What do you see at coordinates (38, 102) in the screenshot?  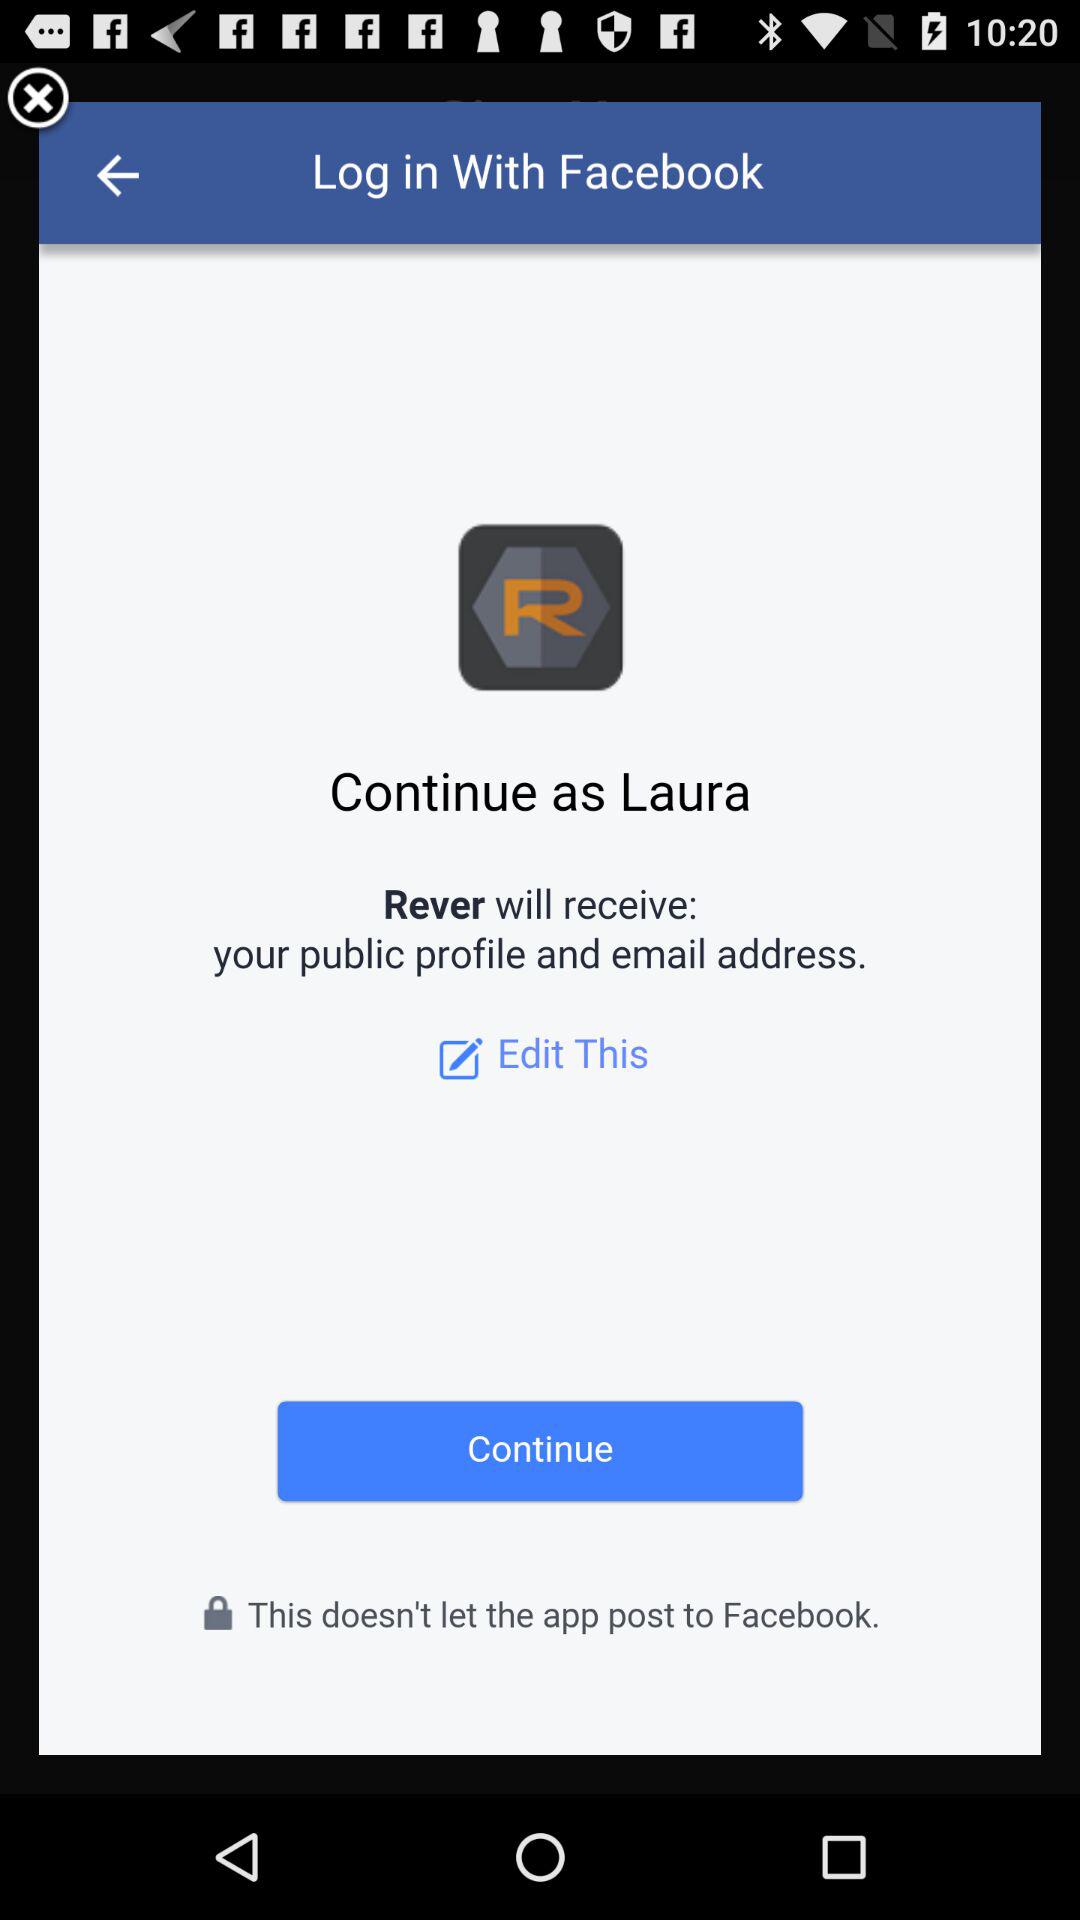 I see `to close the current page` at bounding box center [38, 102].